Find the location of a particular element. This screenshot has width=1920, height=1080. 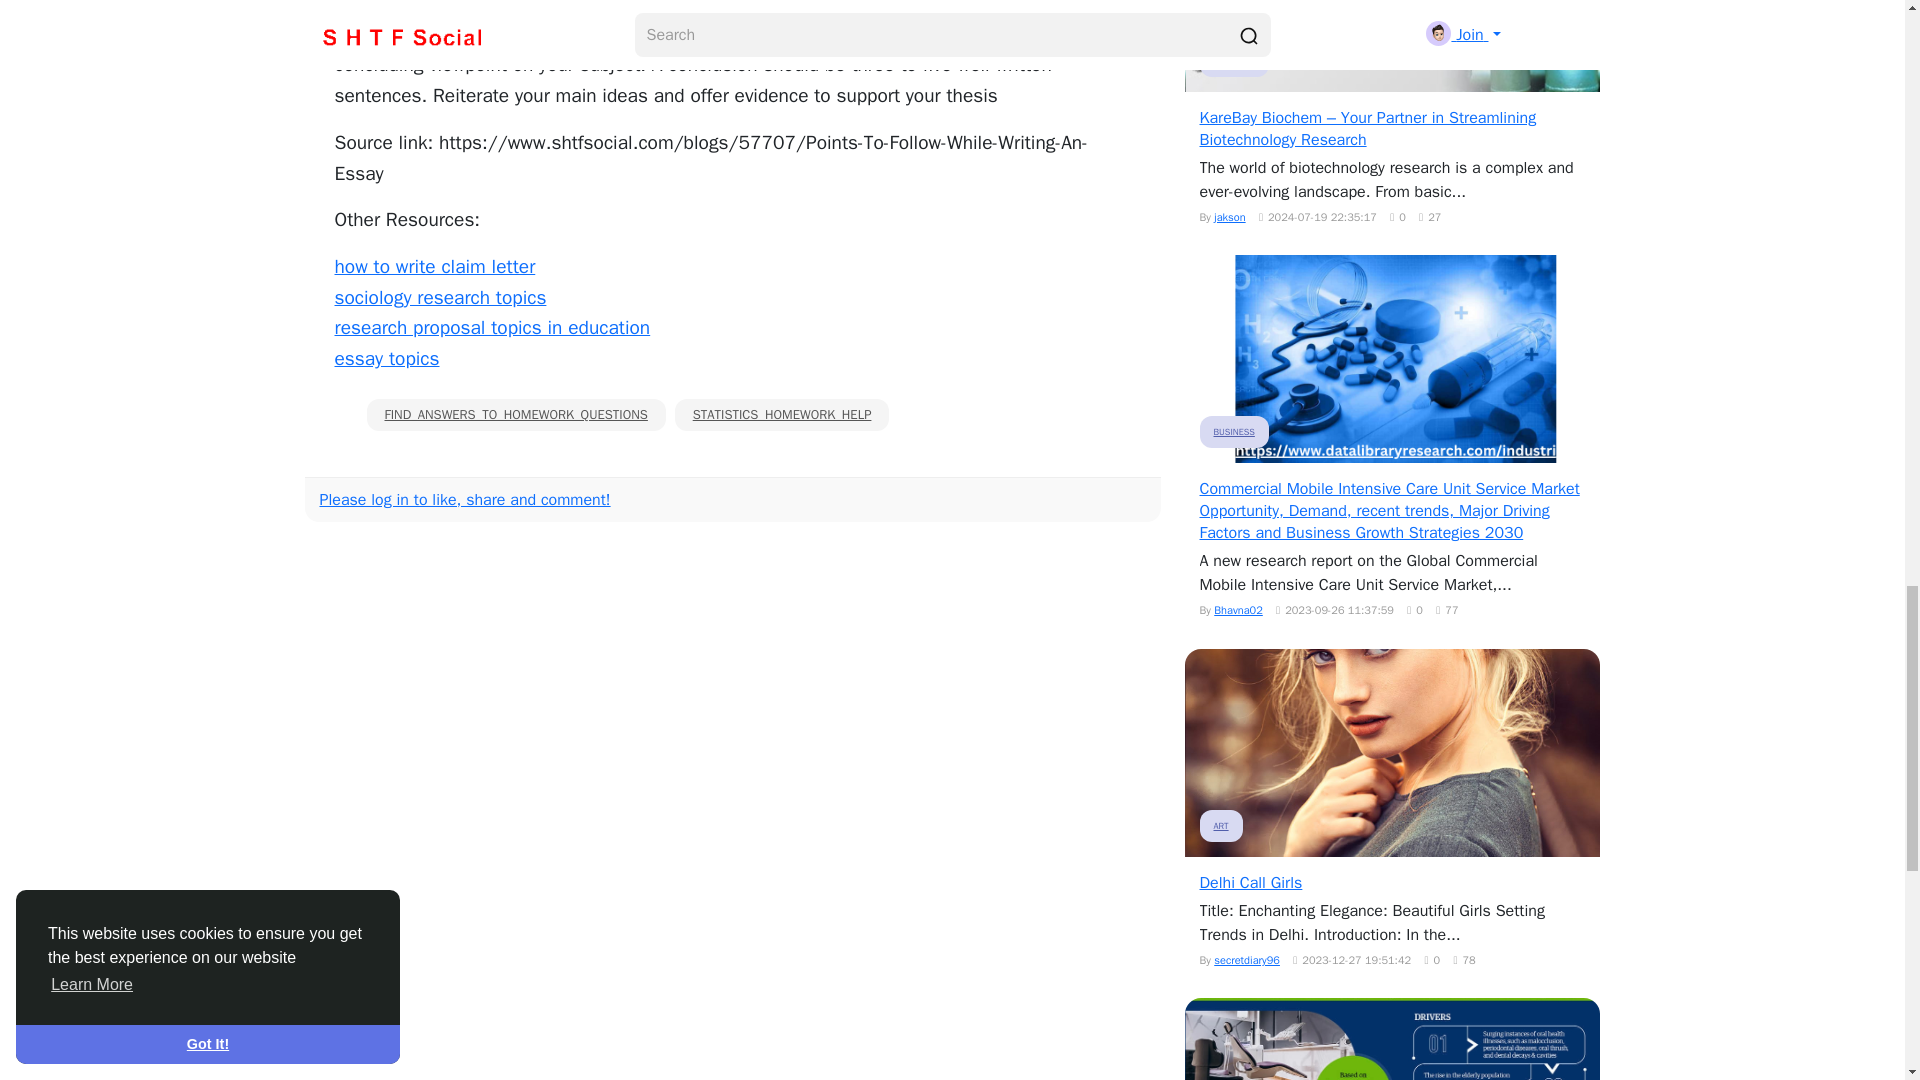

sociology research topics is located at coordinates (440, 298).